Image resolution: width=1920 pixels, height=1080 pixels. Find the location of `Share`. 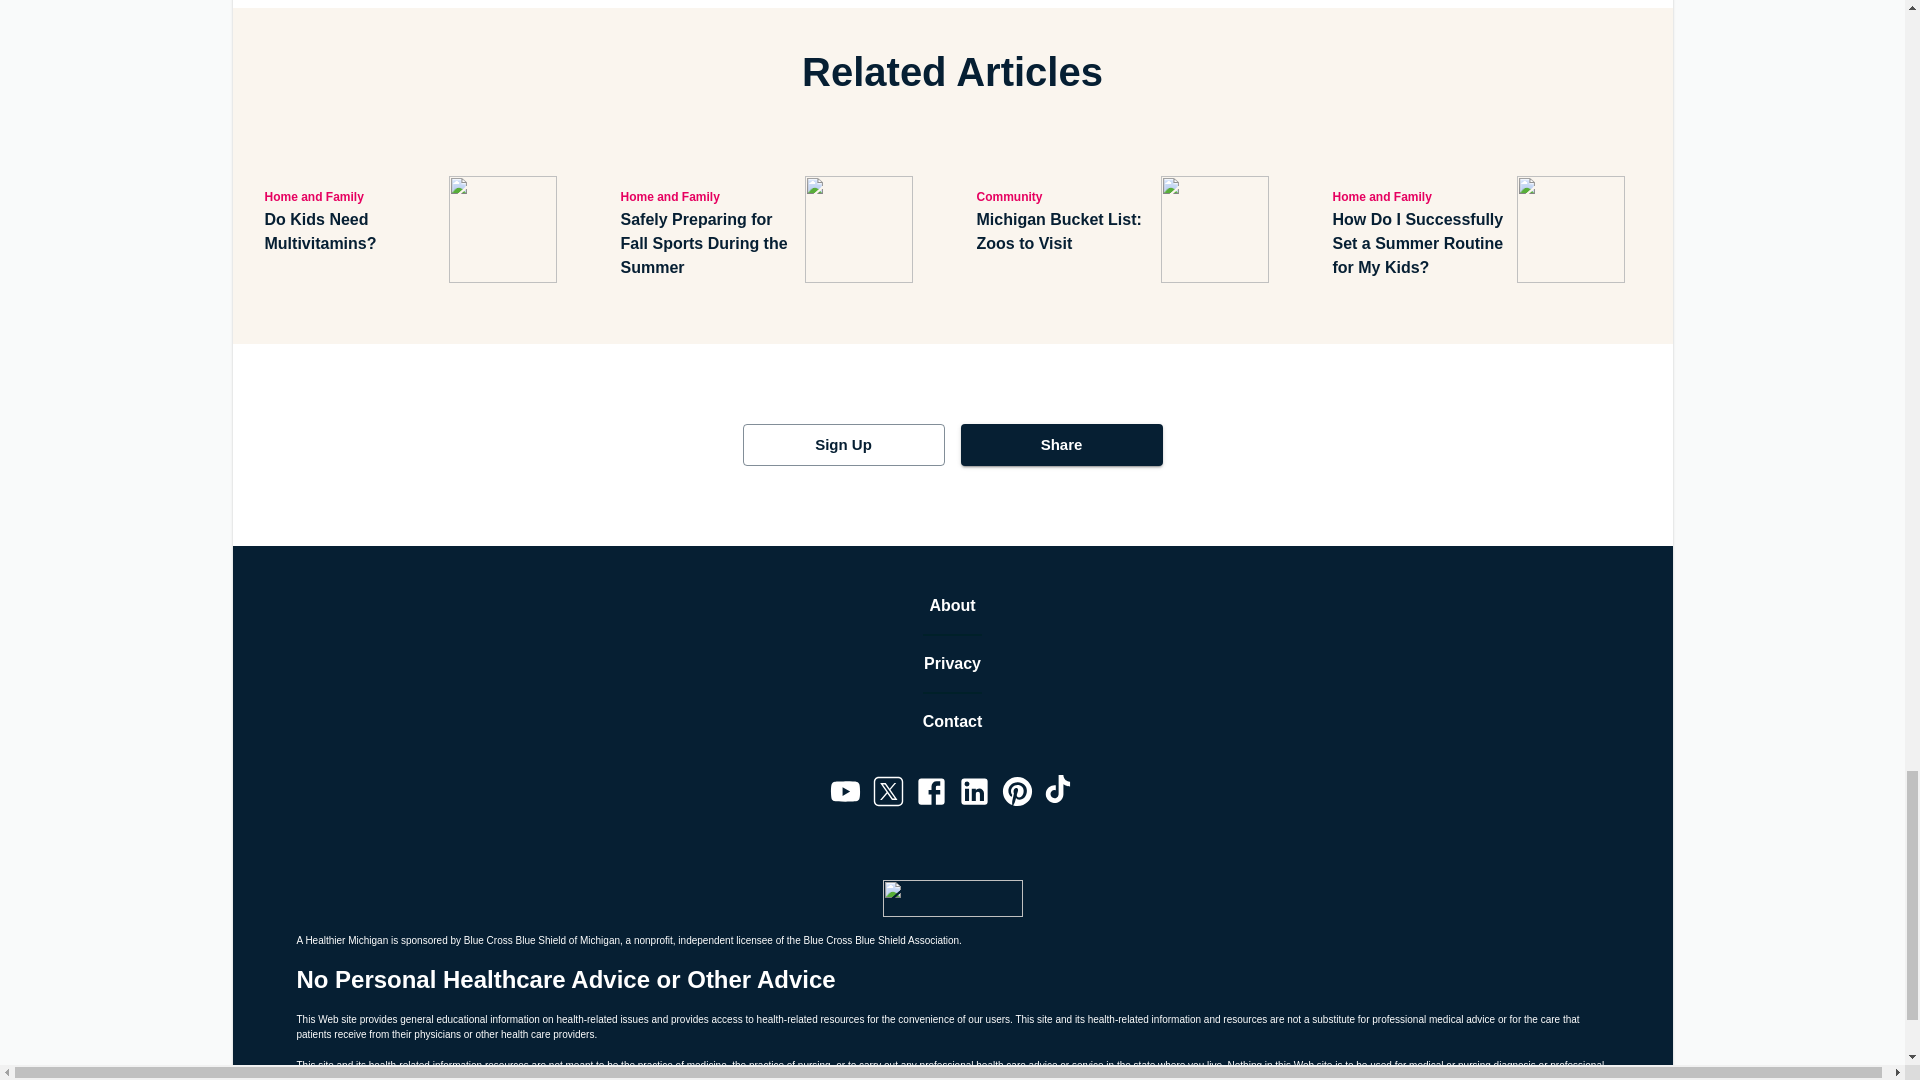

Share is located at coordinates (1060, 444).